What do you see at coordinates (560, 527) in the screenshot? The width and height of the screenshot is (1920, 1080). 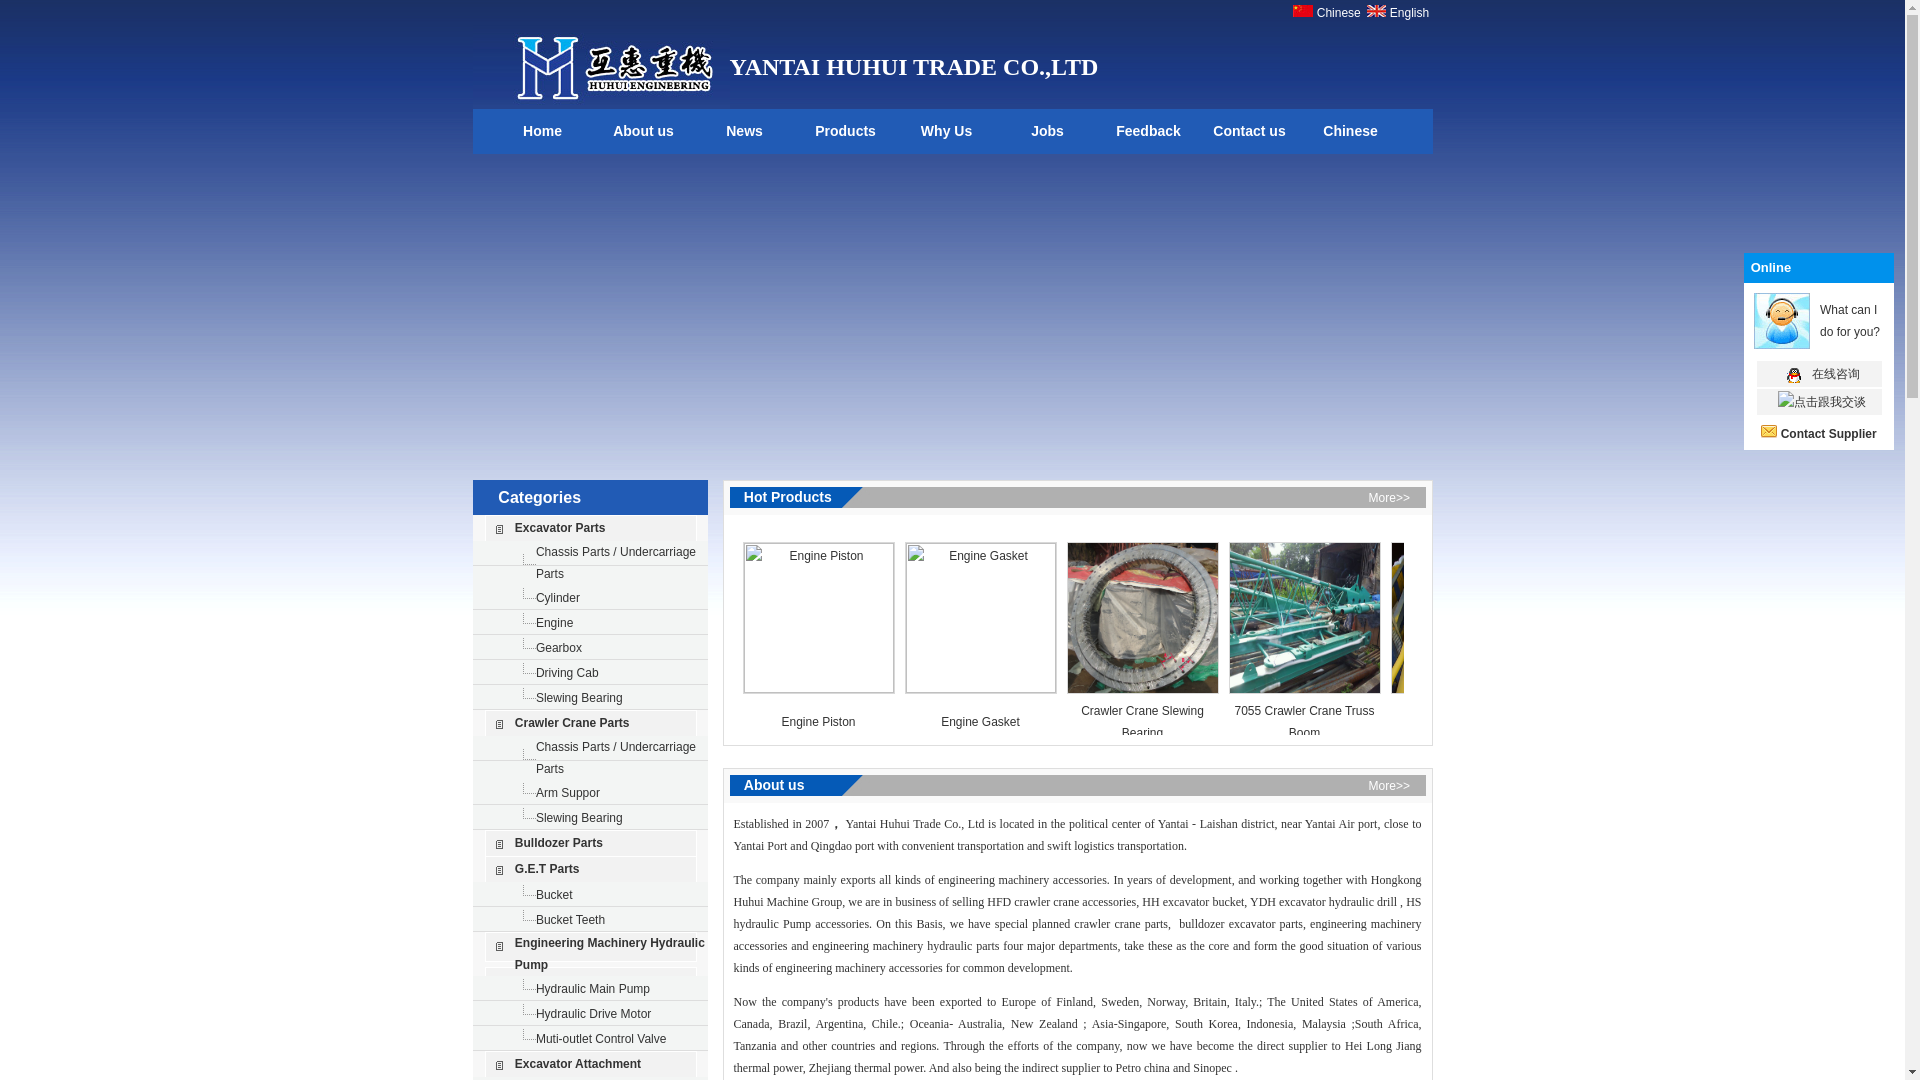 I see `Excavator Parts` at bounding box center [560, 527].